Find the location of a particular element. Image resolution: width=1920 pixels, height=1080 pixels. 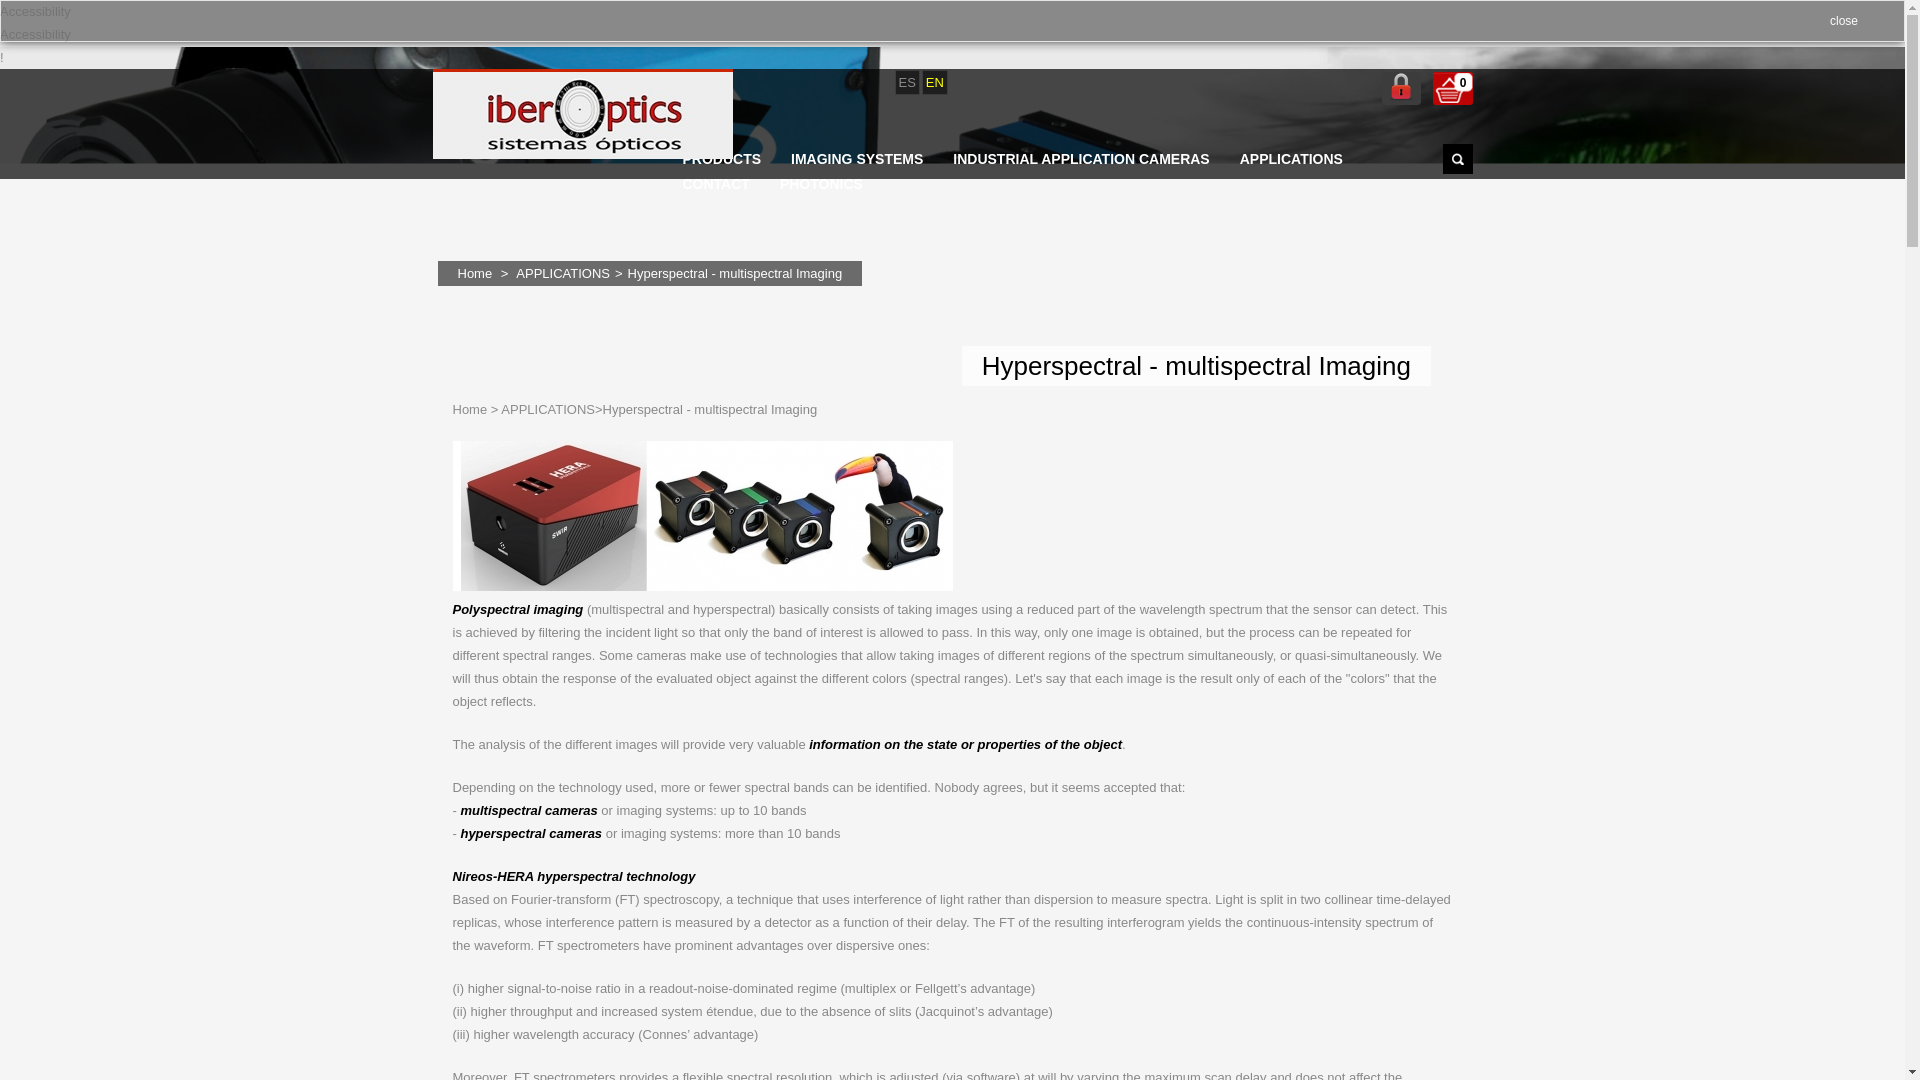

PRODUCTS is located at coordinates (722, 158).